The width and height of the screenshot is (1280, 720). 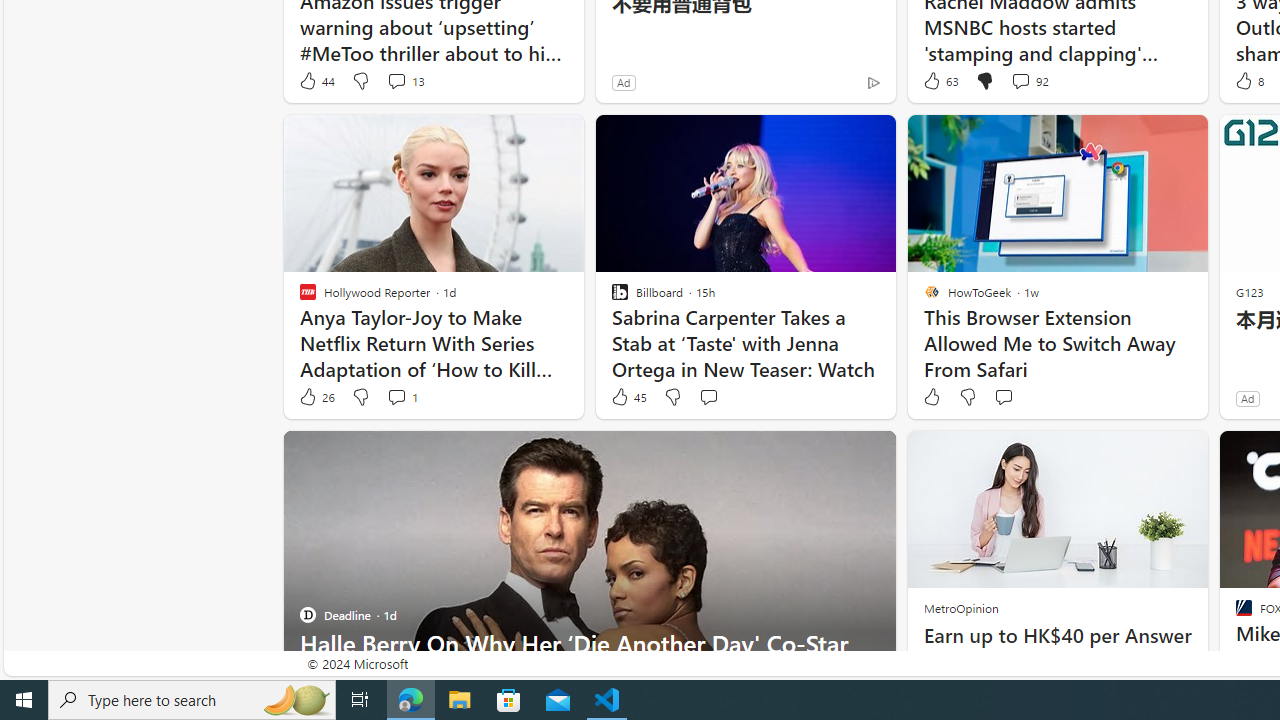 I want to click on View comments 13 Comment, so click(x=404, y=80).